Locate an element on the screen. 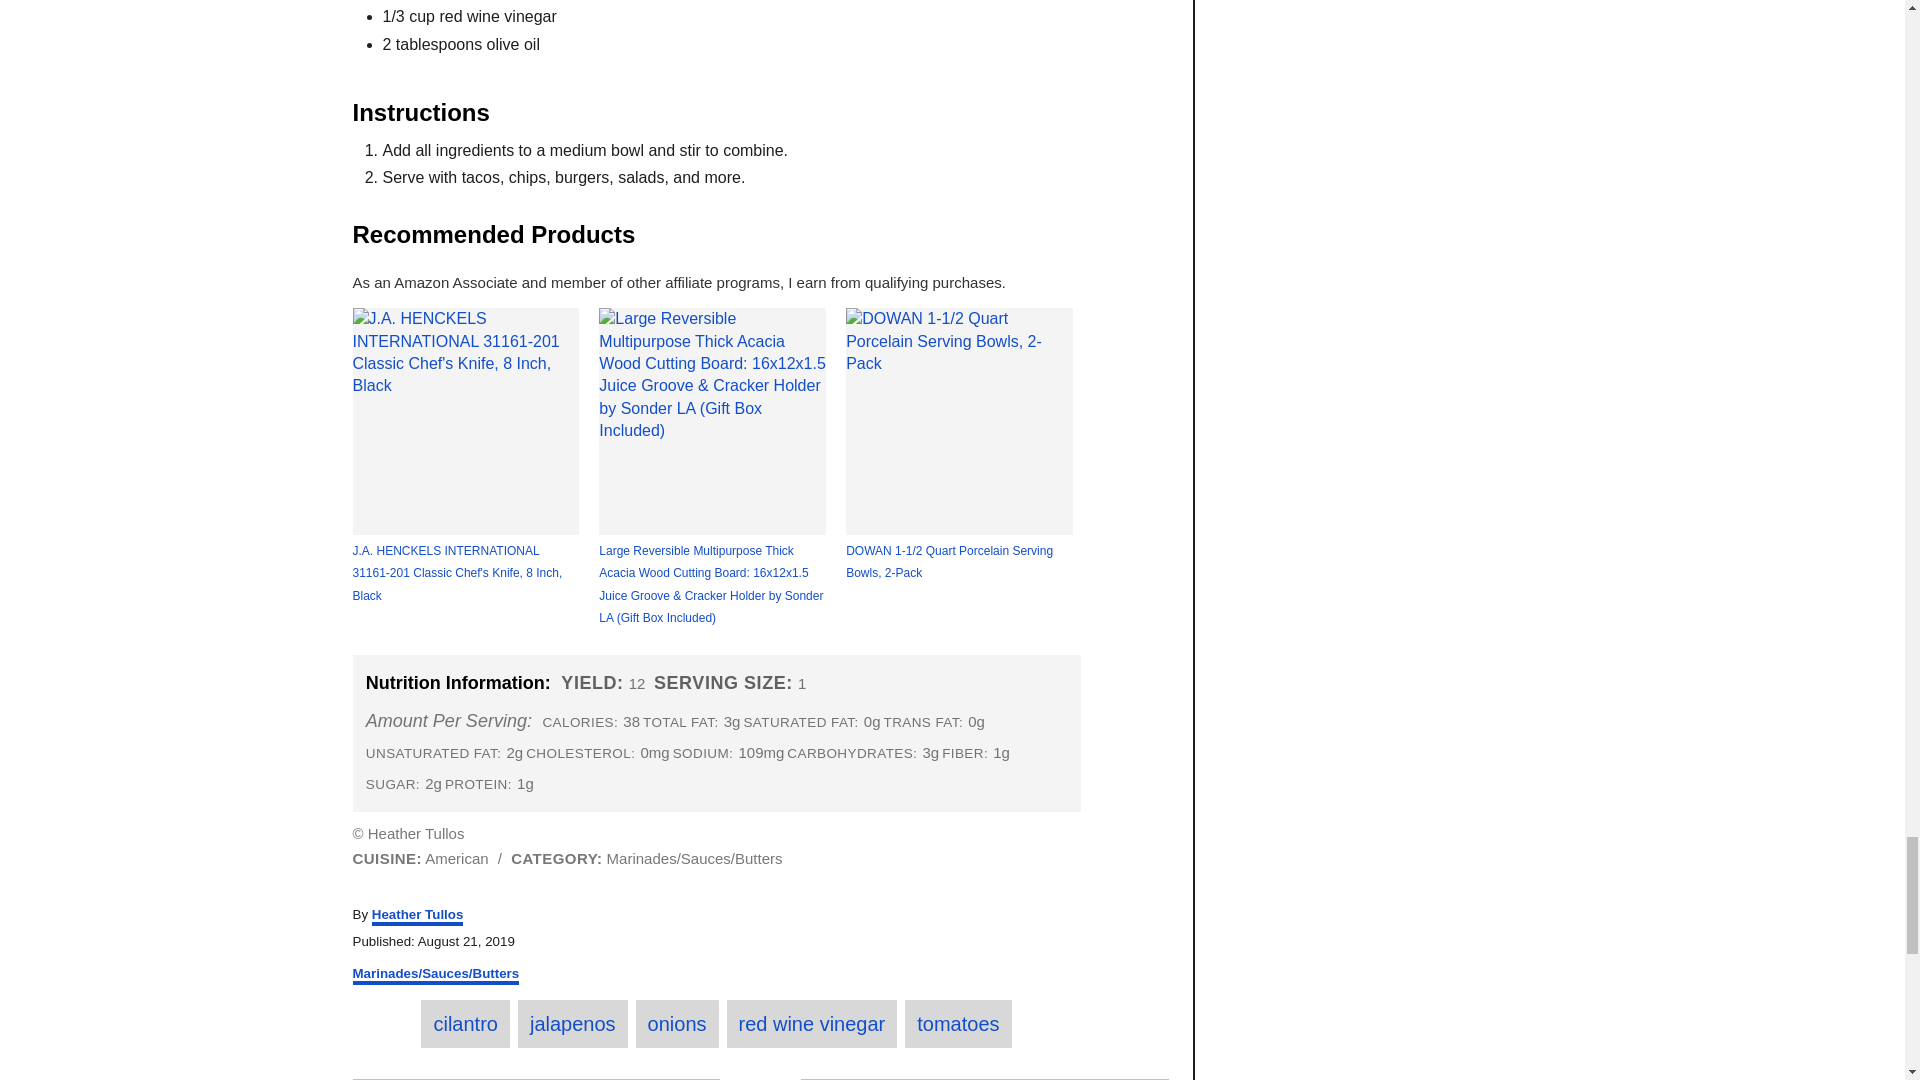 The height and width of the screenshot is (1080, 1920). tomatoes is located at coordinates (958, 1024).